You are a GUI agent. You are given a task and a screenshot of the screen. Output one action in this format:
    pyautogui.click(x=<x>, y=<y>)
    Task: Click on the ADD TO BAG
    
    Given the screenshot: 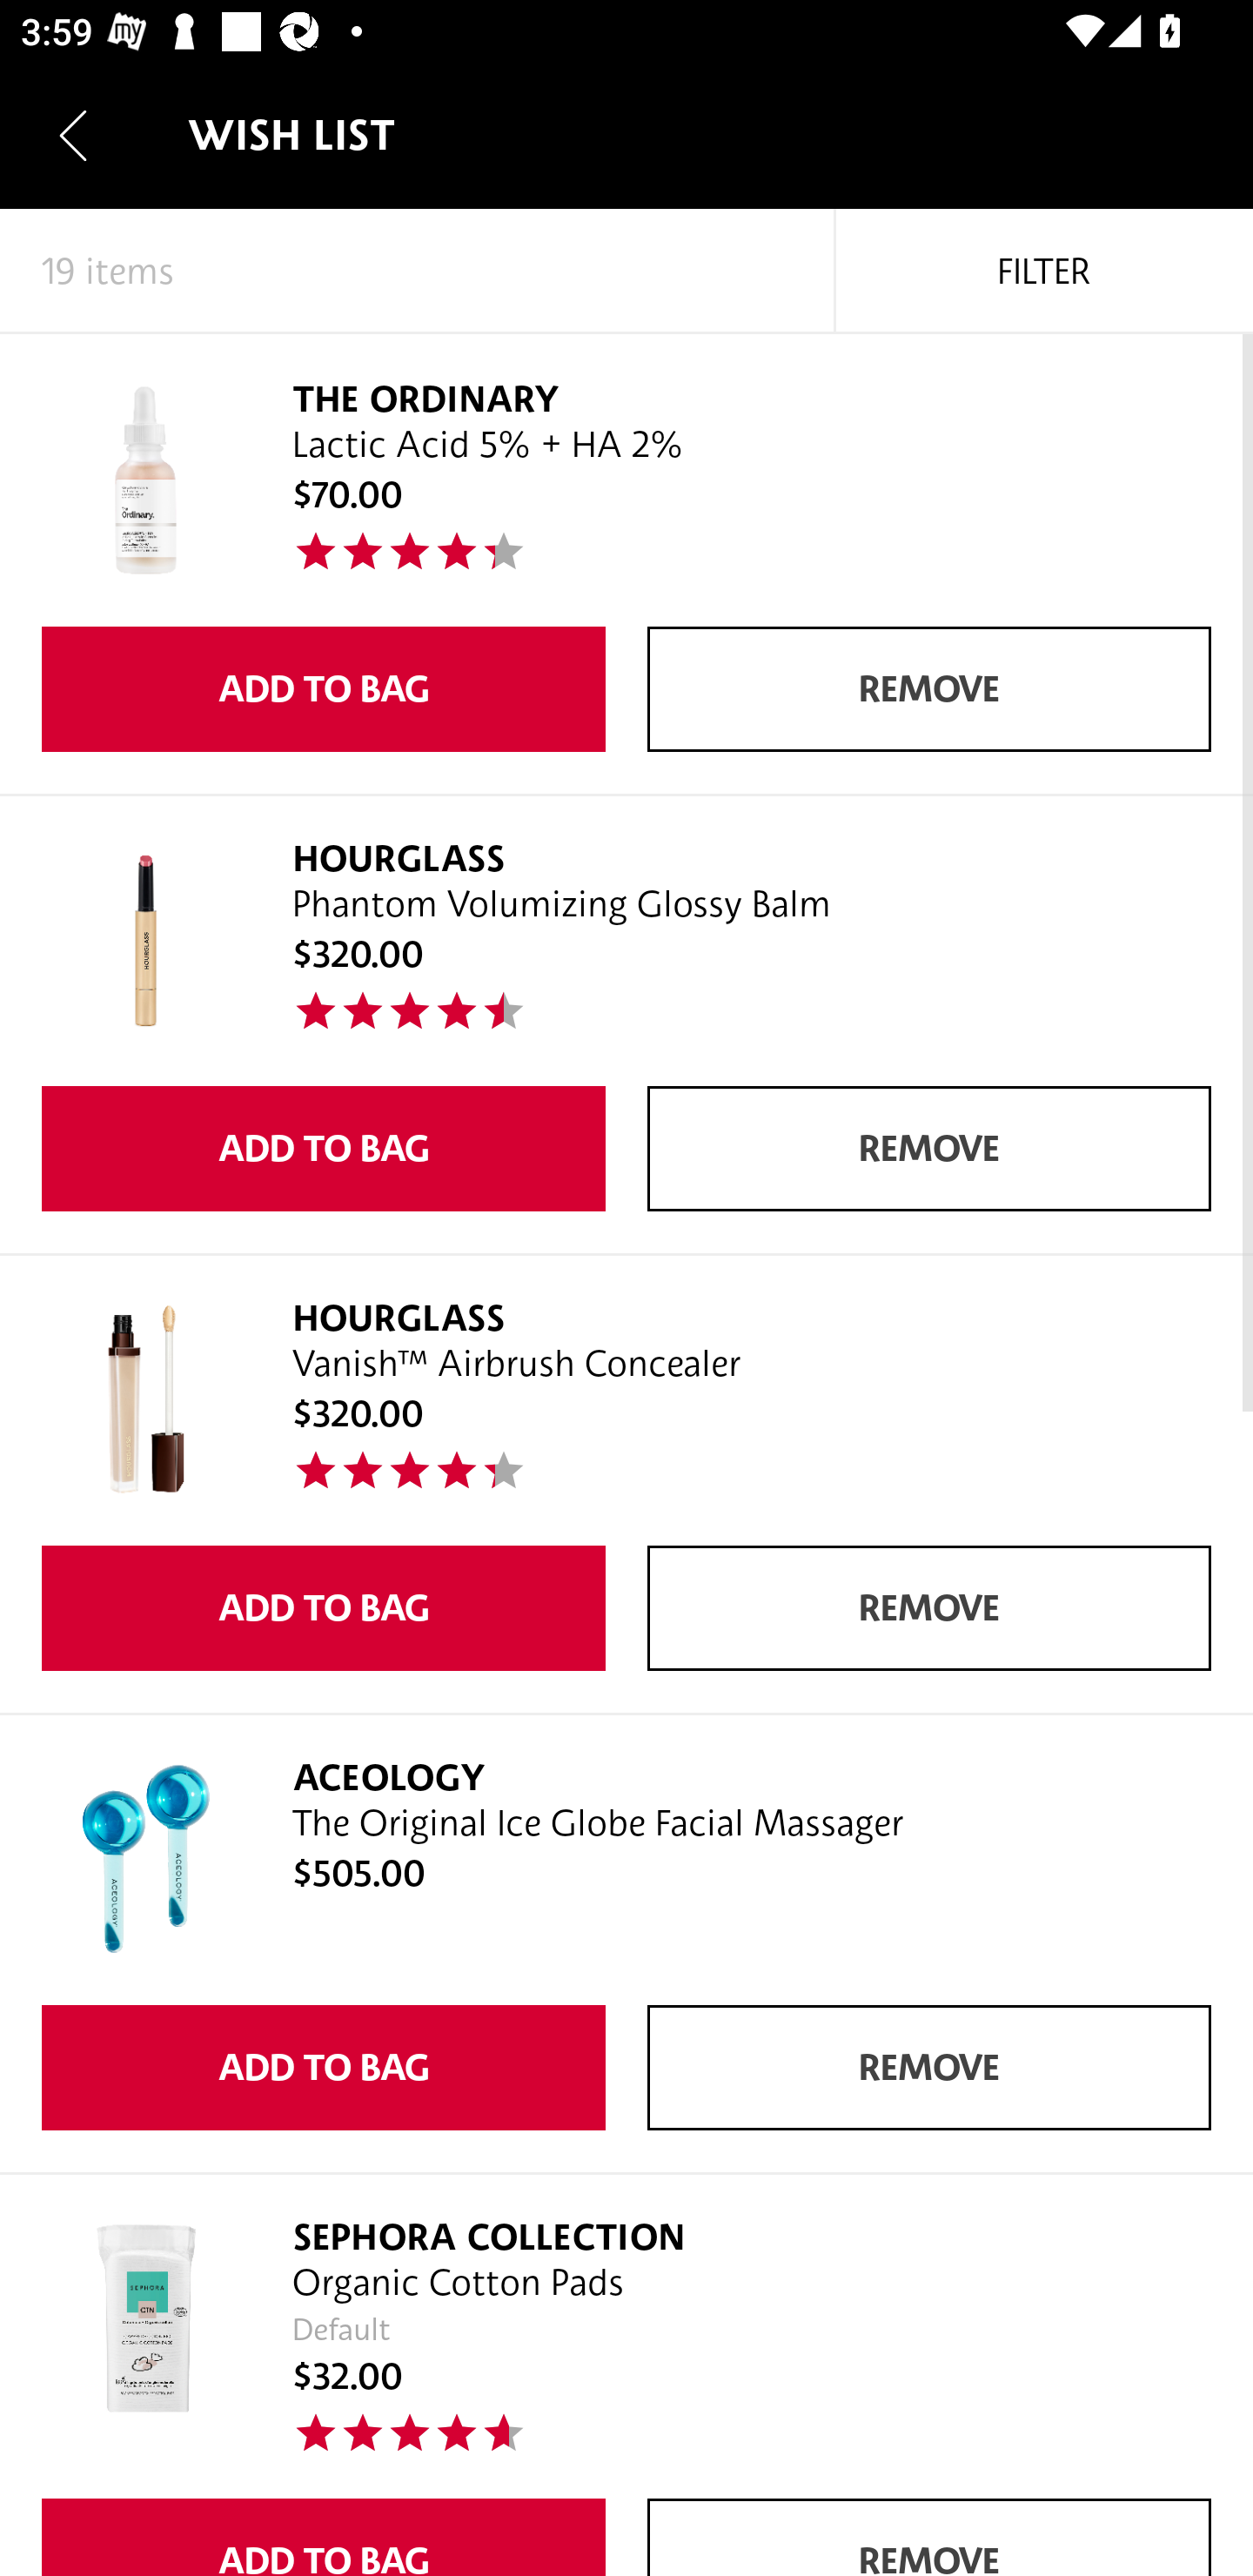 What is the action you would take?
    pyautogui.click(x=323, y=1608)
    